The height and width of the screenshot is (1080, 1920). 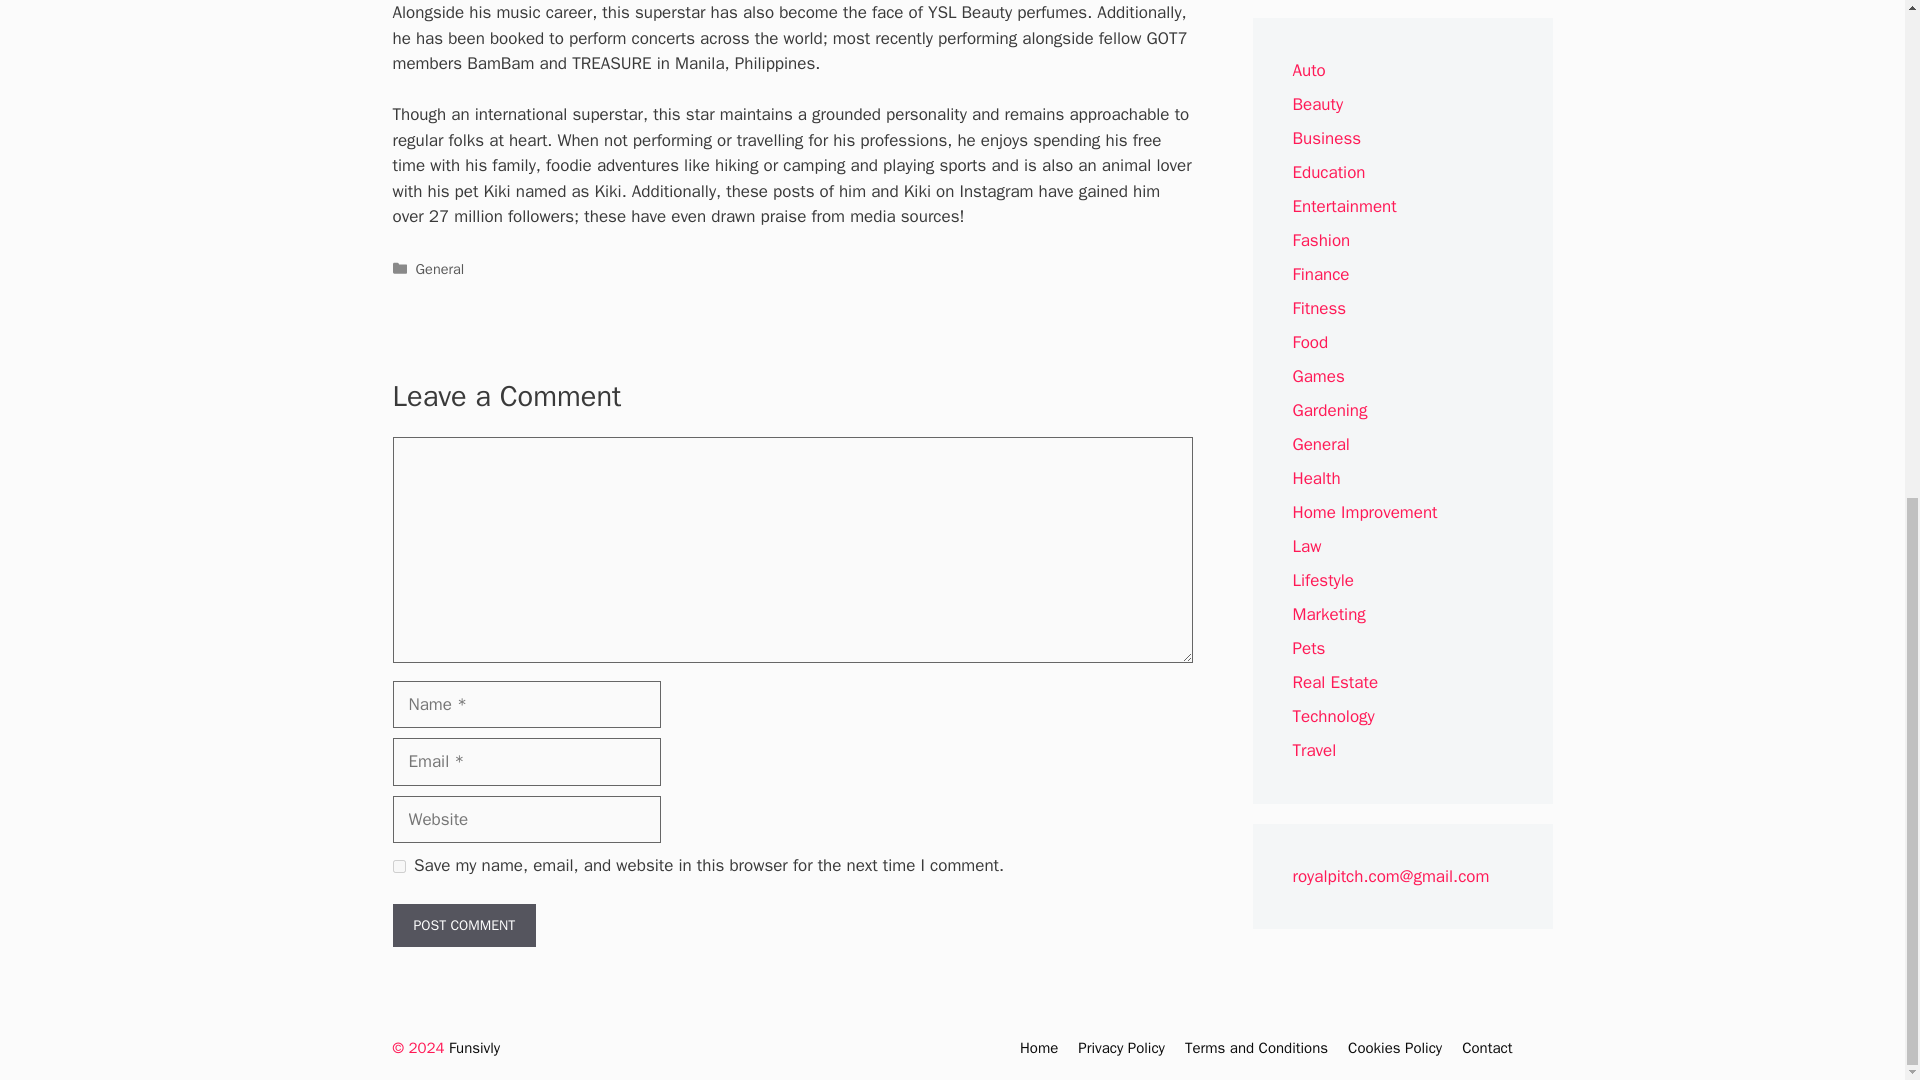 I want to click on General, so click(x=440, y=268).